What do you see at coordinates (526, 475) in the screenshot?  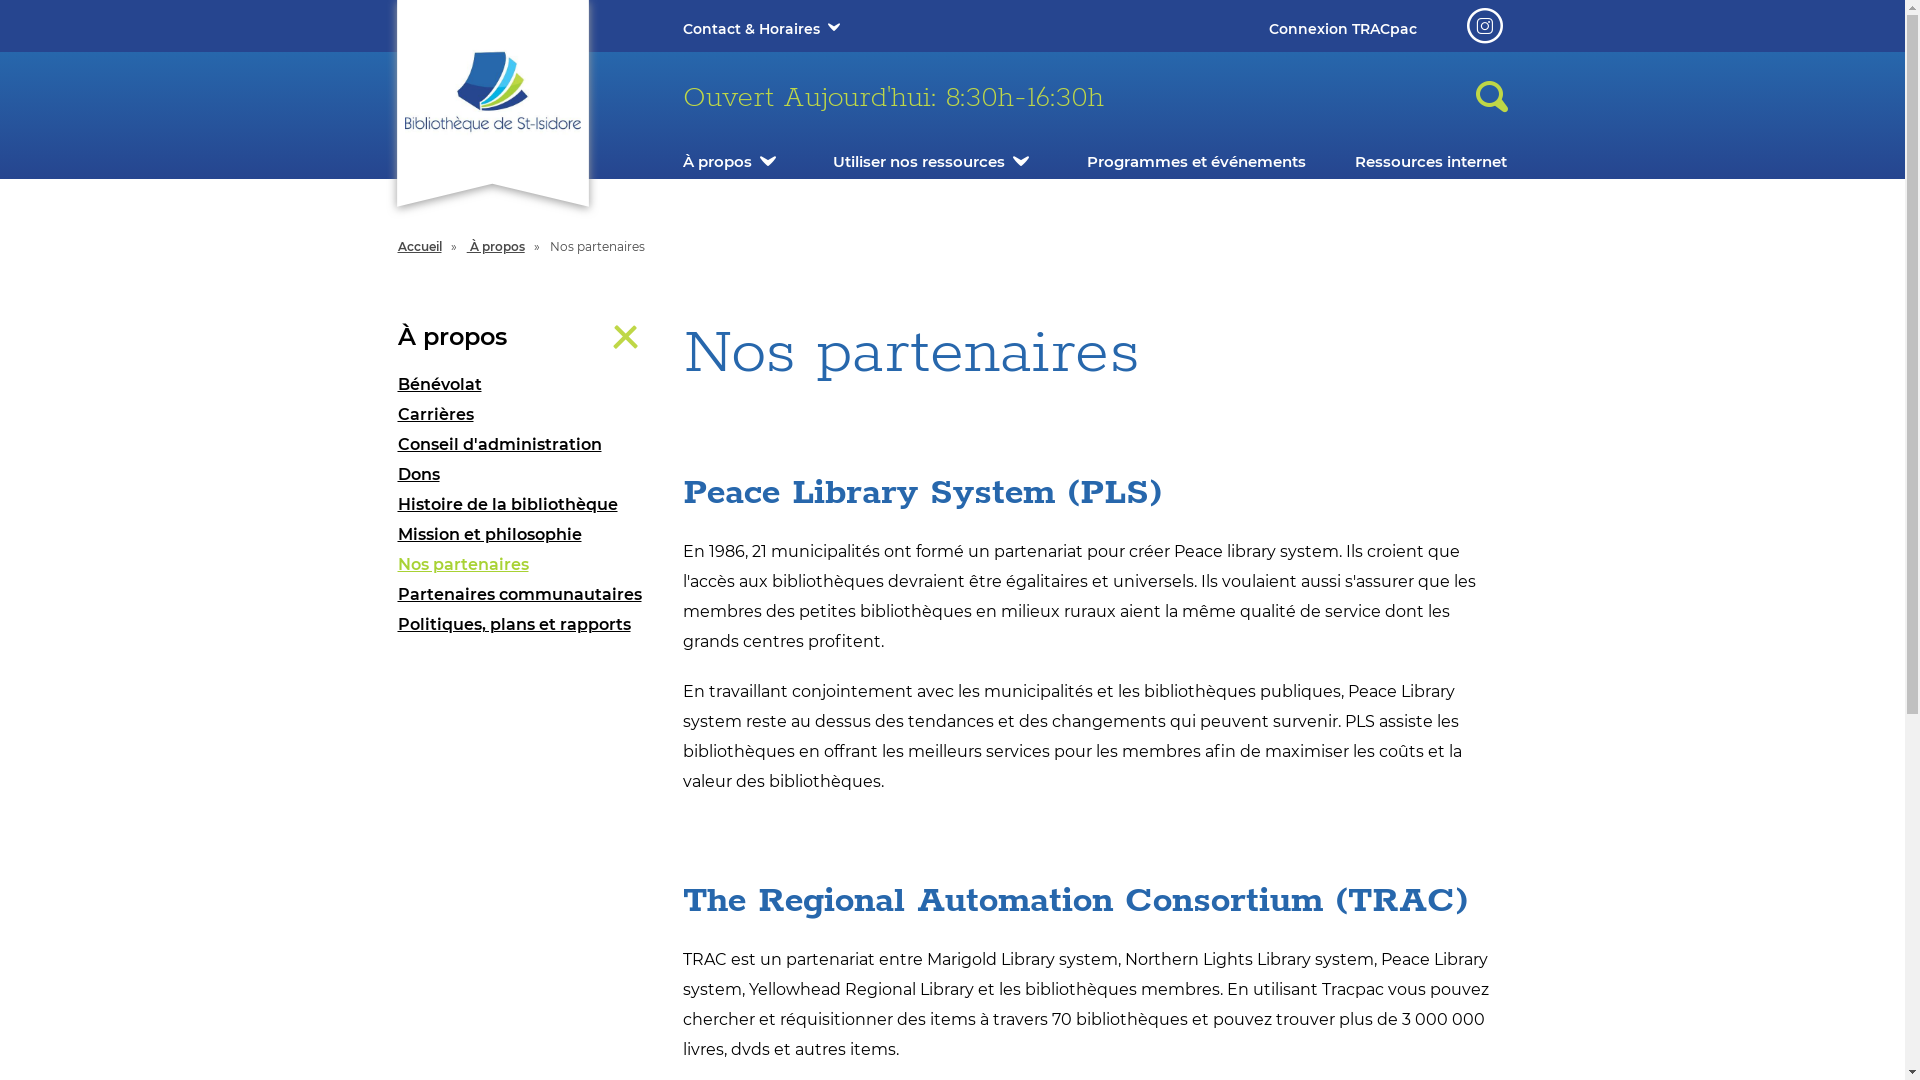 I see `Dons` at bounding box center [526, 475].